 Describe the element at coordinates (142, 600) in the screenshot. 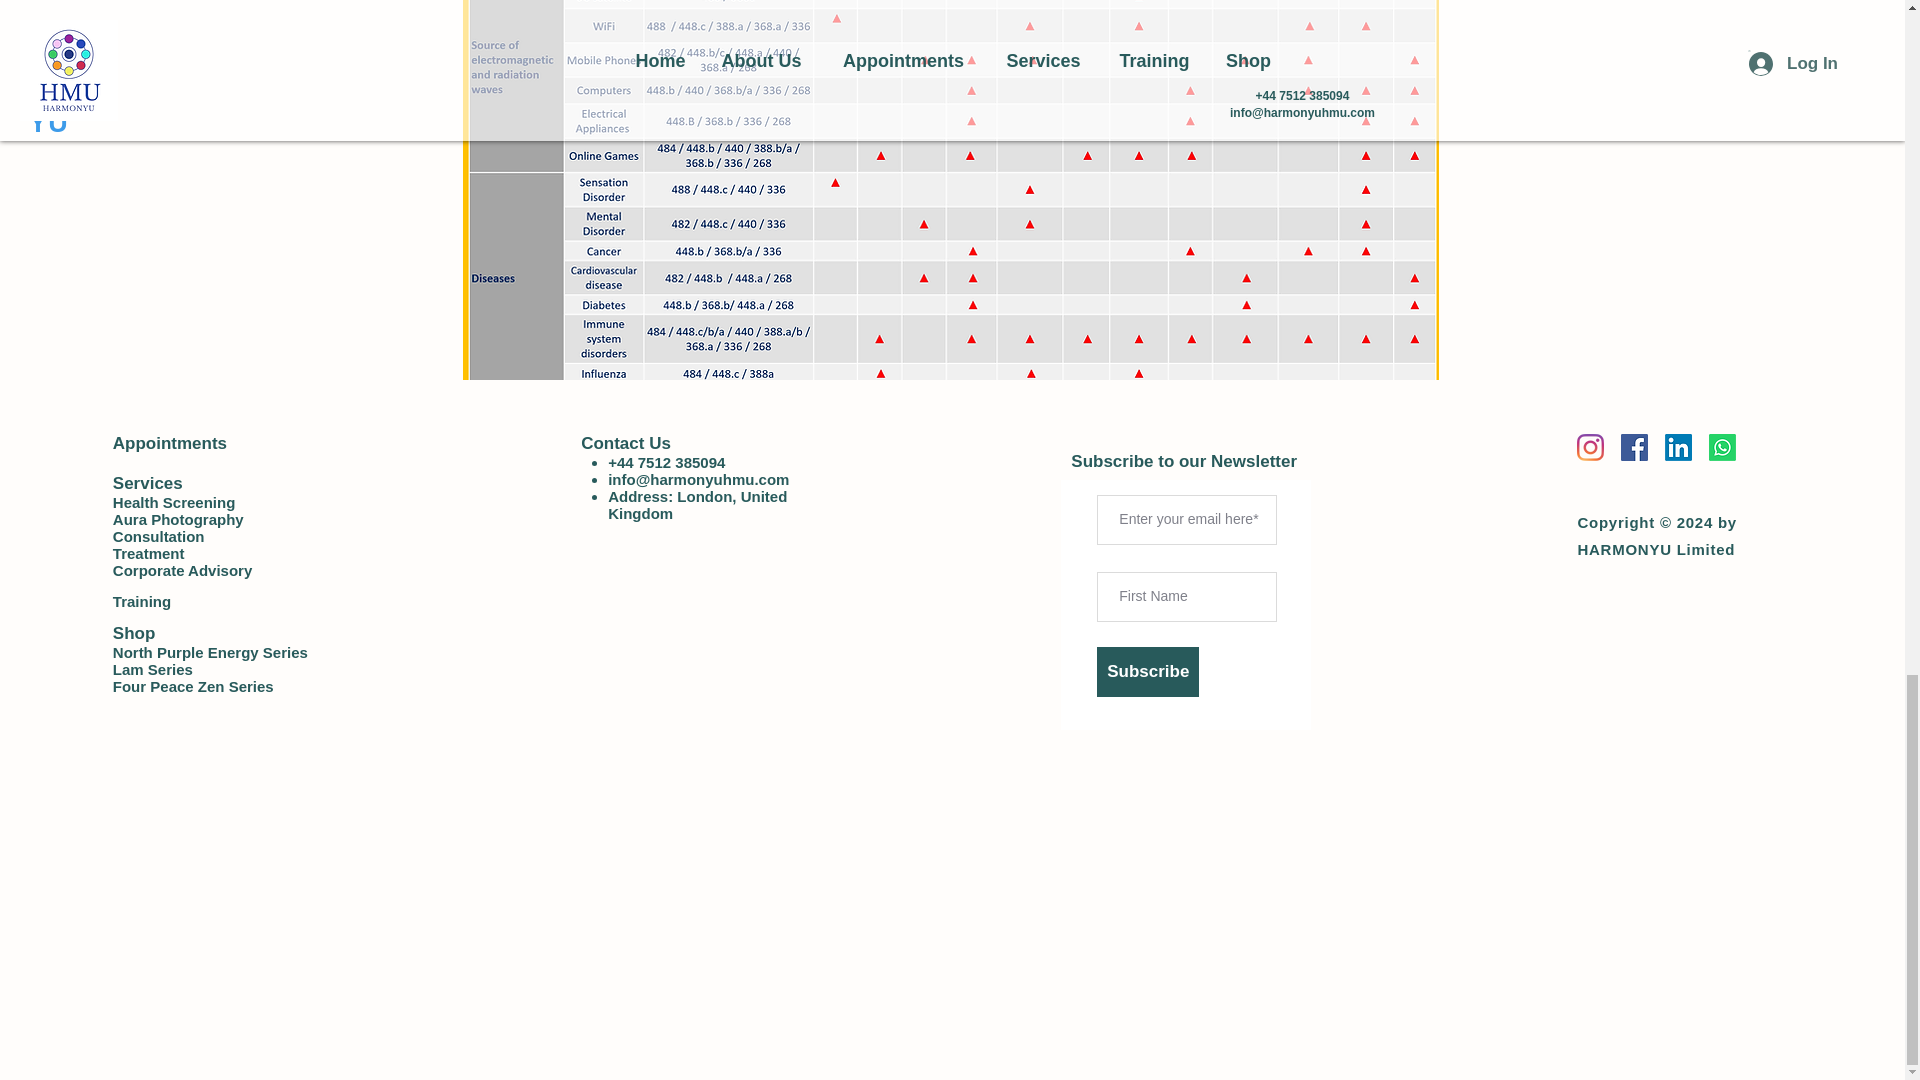

I see `Training` at that location.